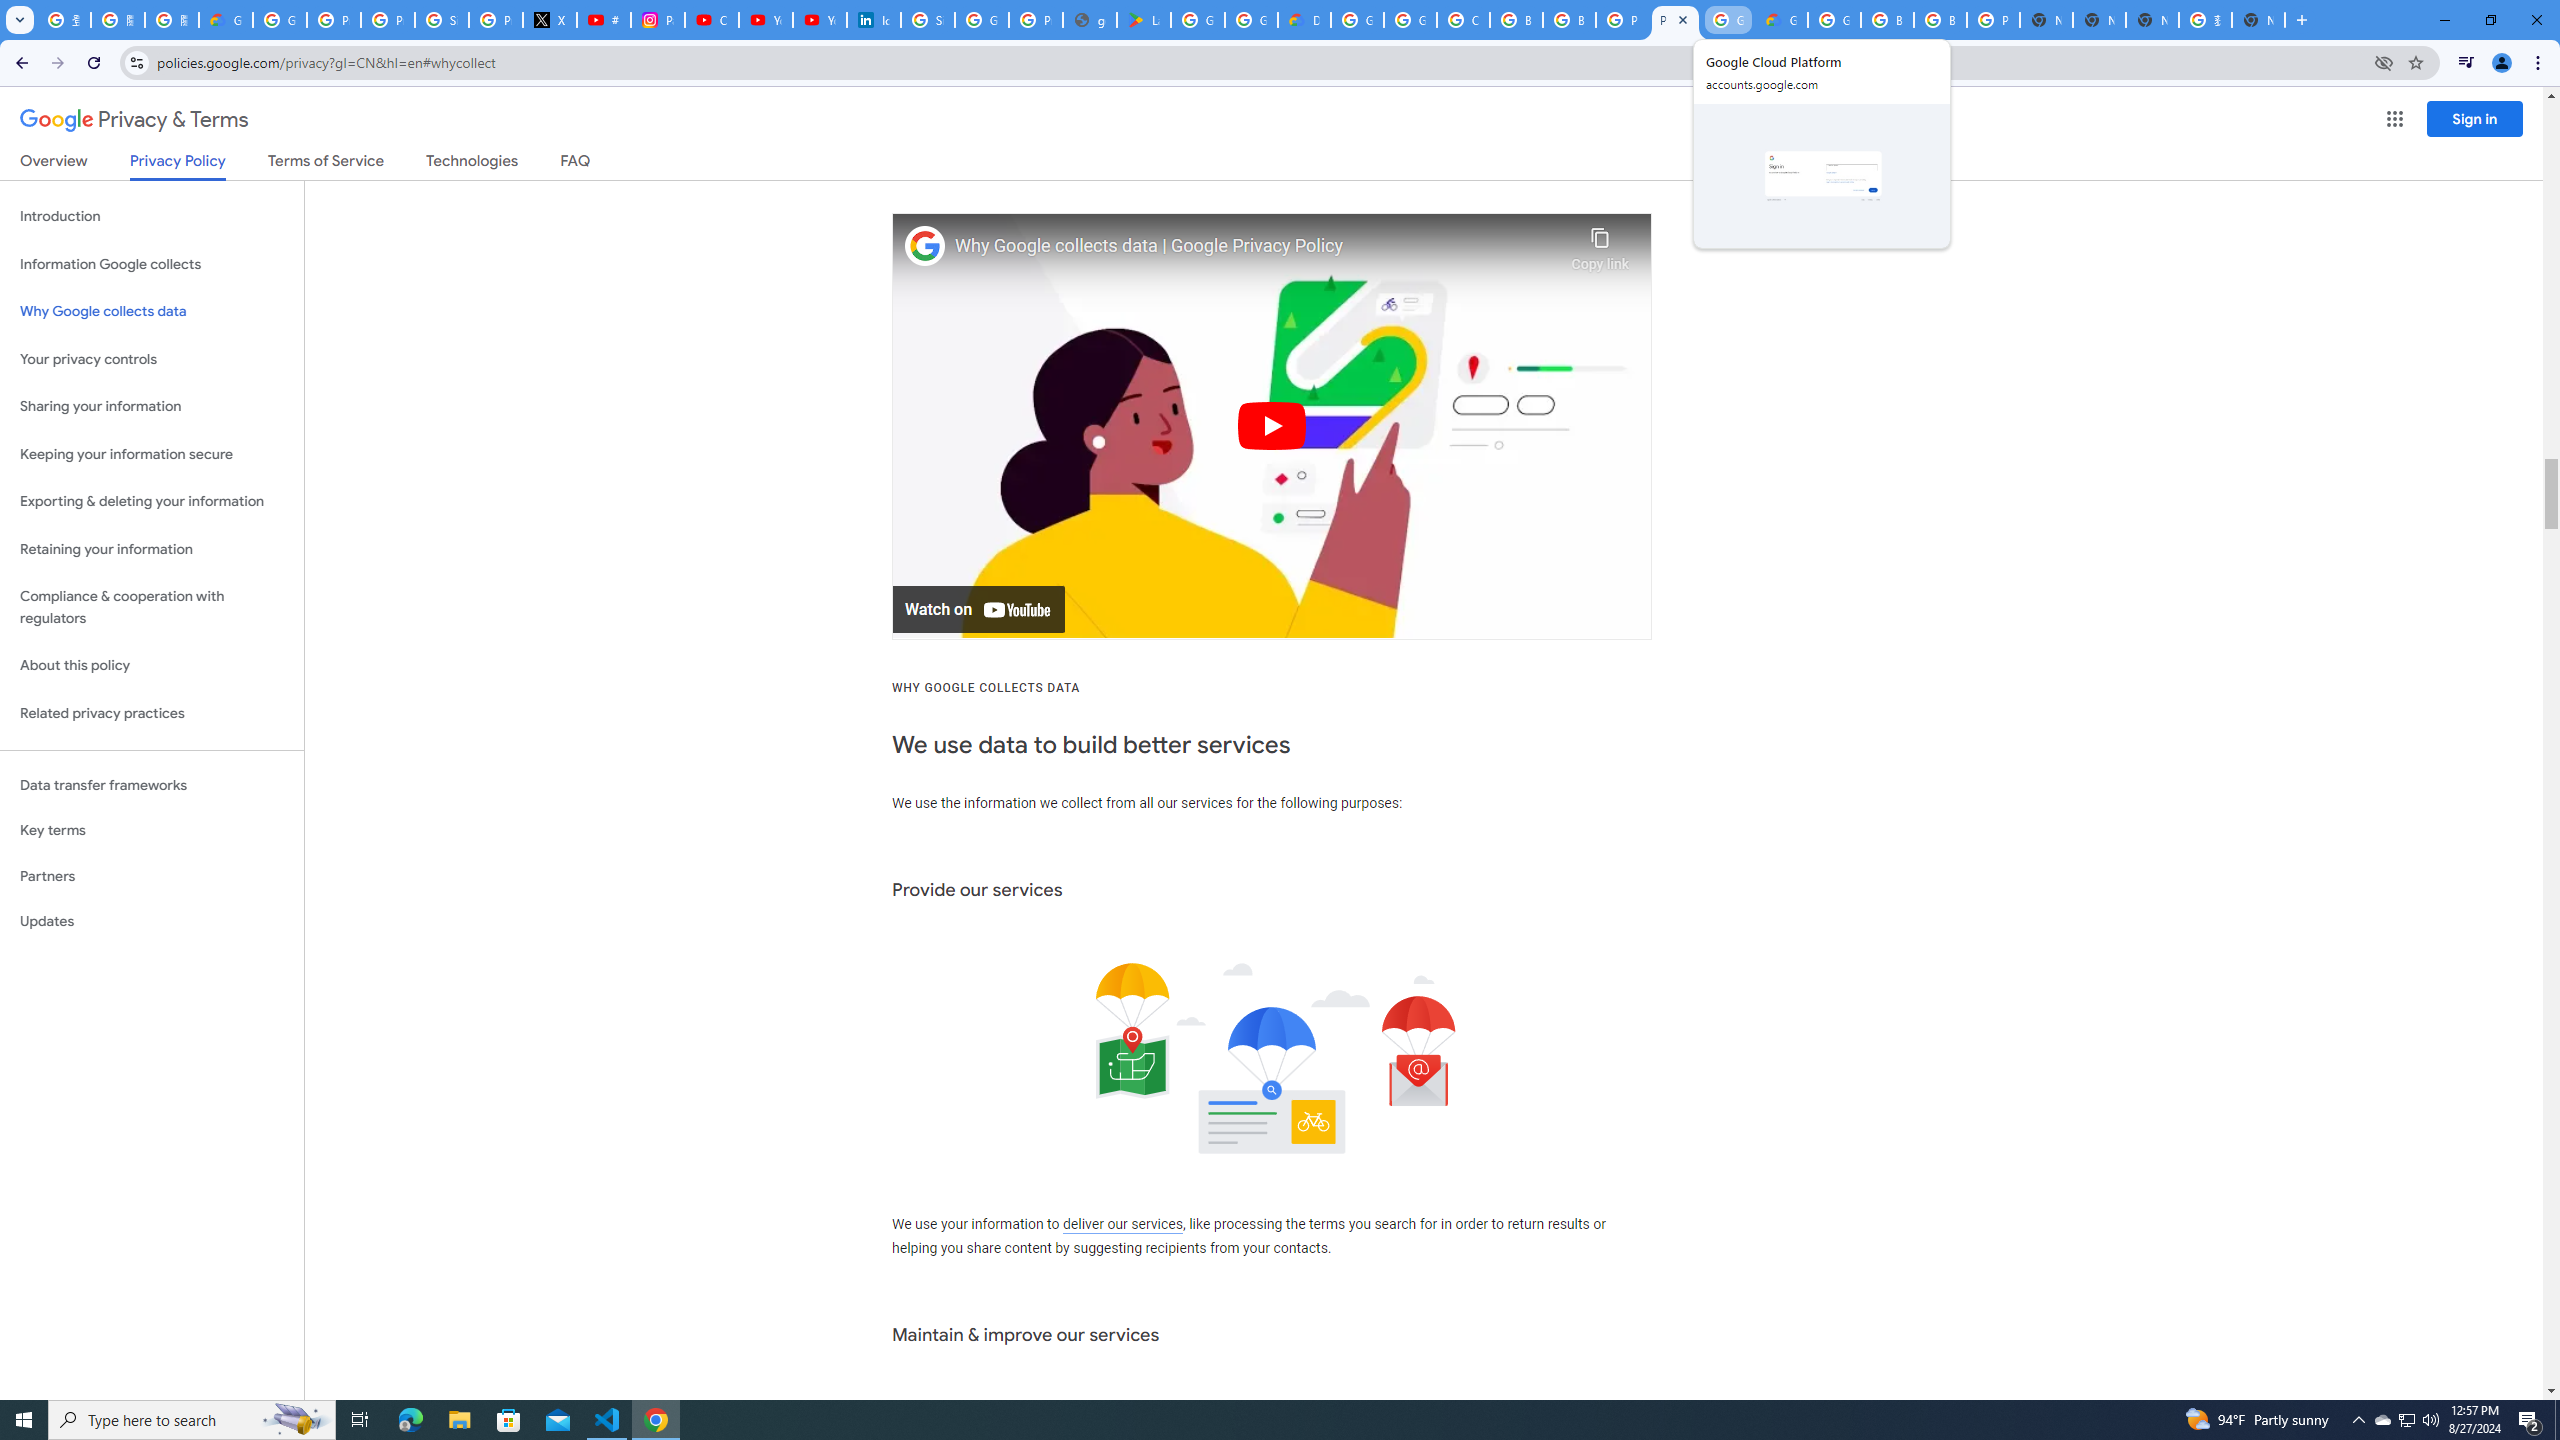 This screenshot has height=1440, width=2560. I want to click on Keeping your information secure, so click(152, 454).